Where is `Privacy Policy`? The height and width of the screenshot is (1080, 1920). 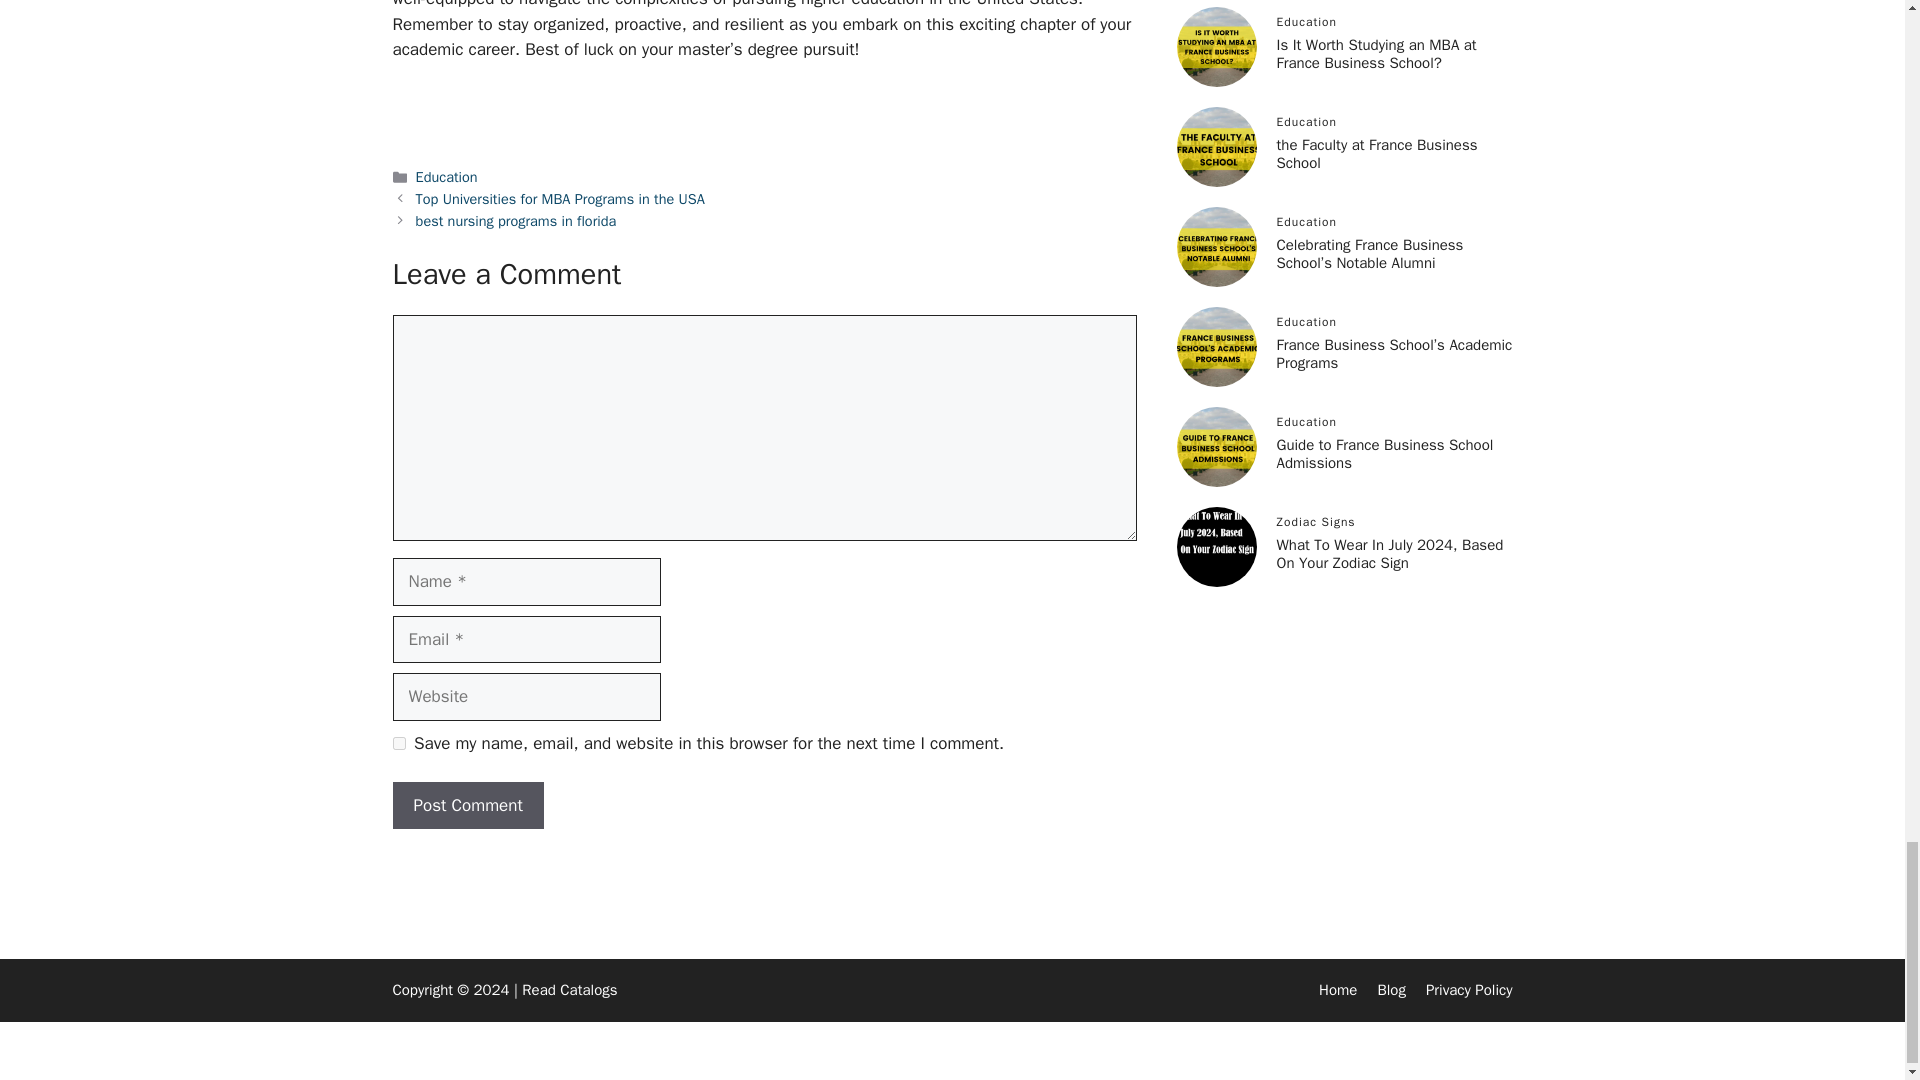
Privacy Policy is located at coordinates (1469, 990).